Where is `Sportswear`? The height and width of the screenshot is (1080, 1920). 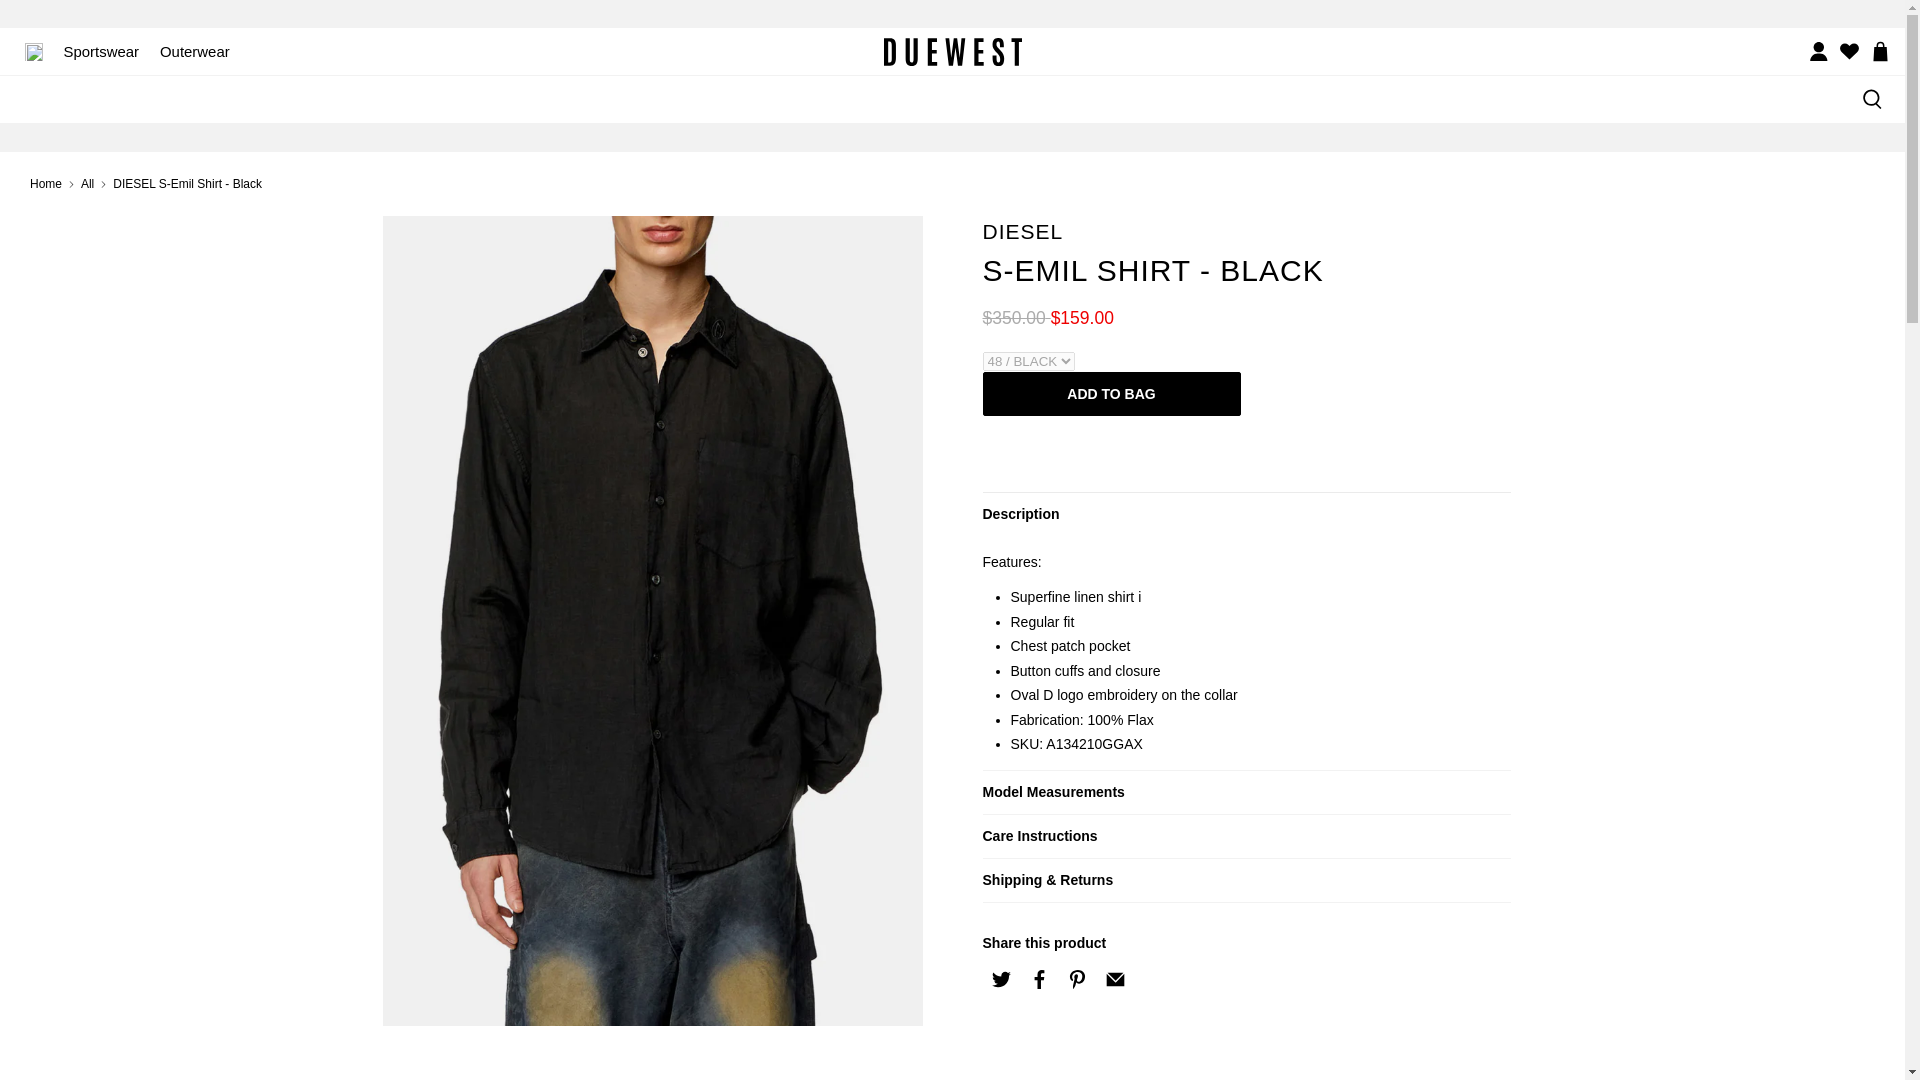 Sportswear is located at coordinates (101, 51).